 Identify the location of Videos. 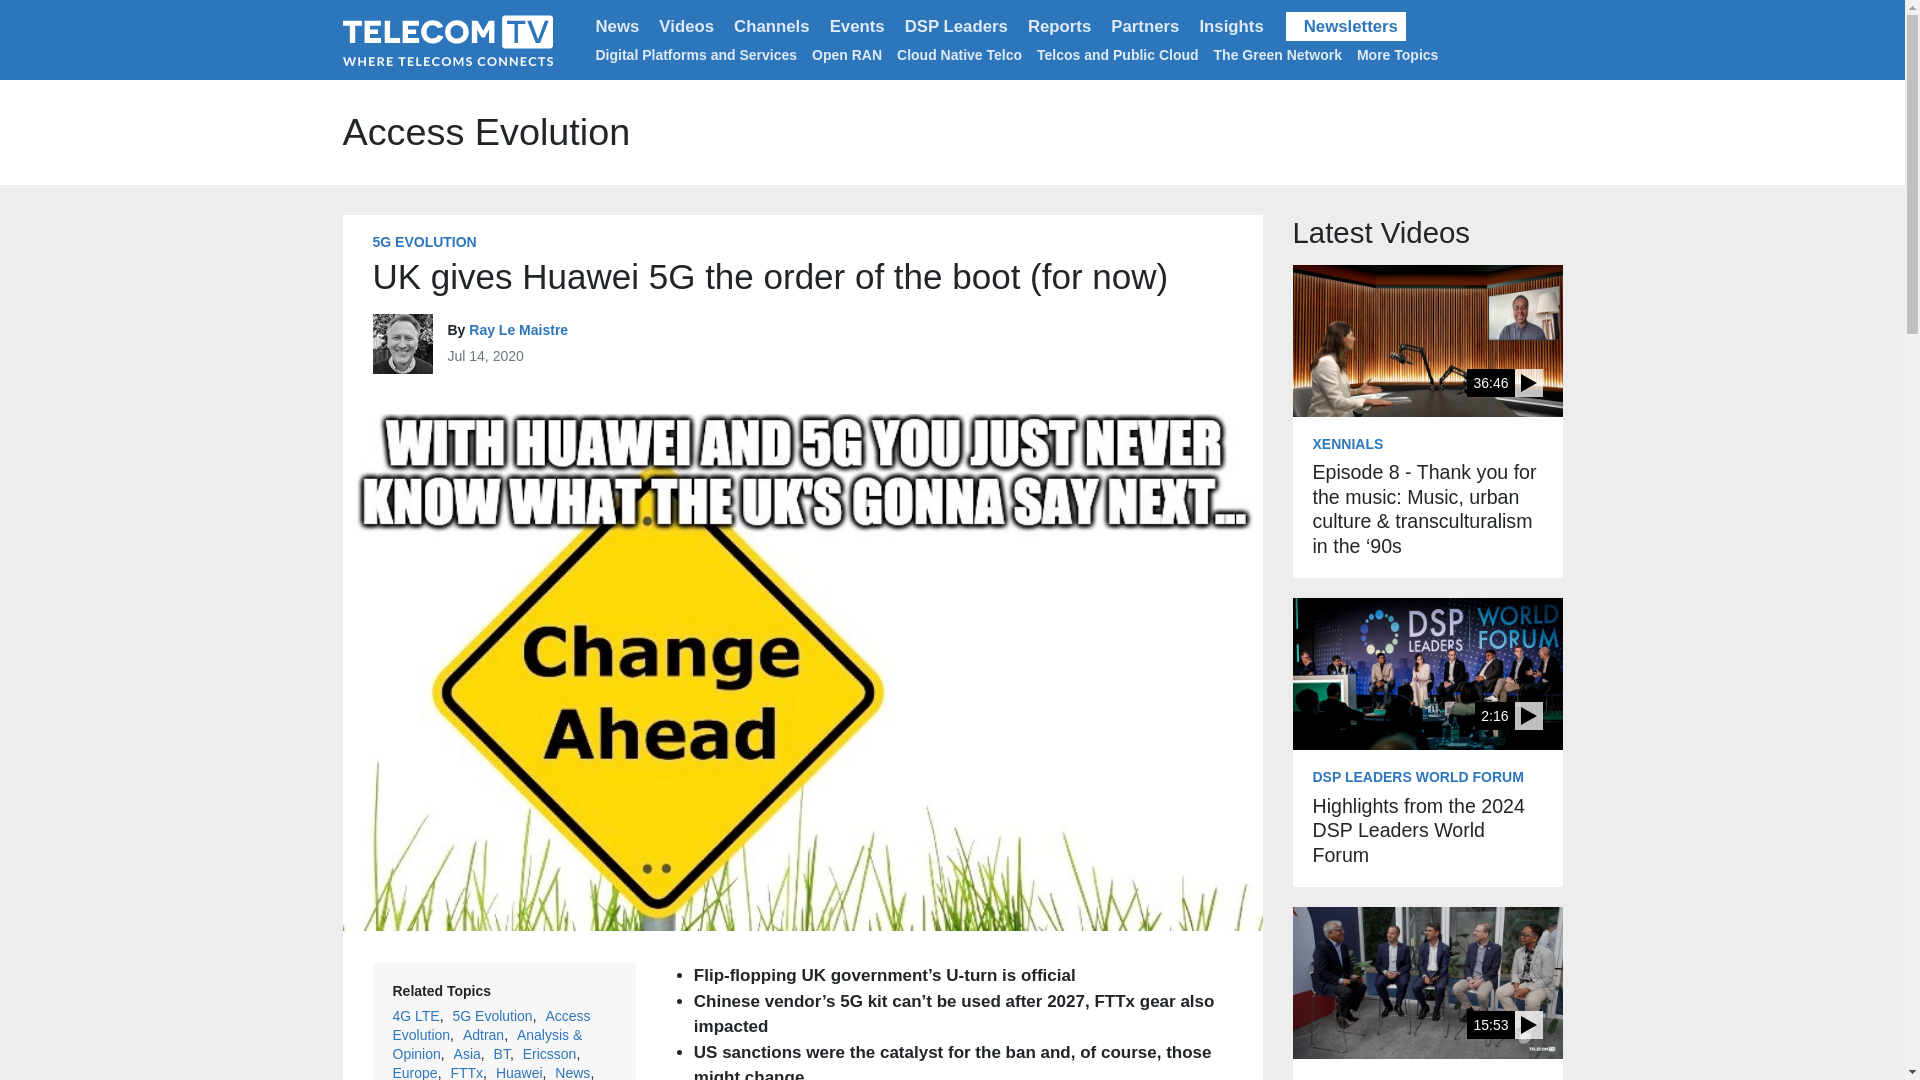
(686, 26).